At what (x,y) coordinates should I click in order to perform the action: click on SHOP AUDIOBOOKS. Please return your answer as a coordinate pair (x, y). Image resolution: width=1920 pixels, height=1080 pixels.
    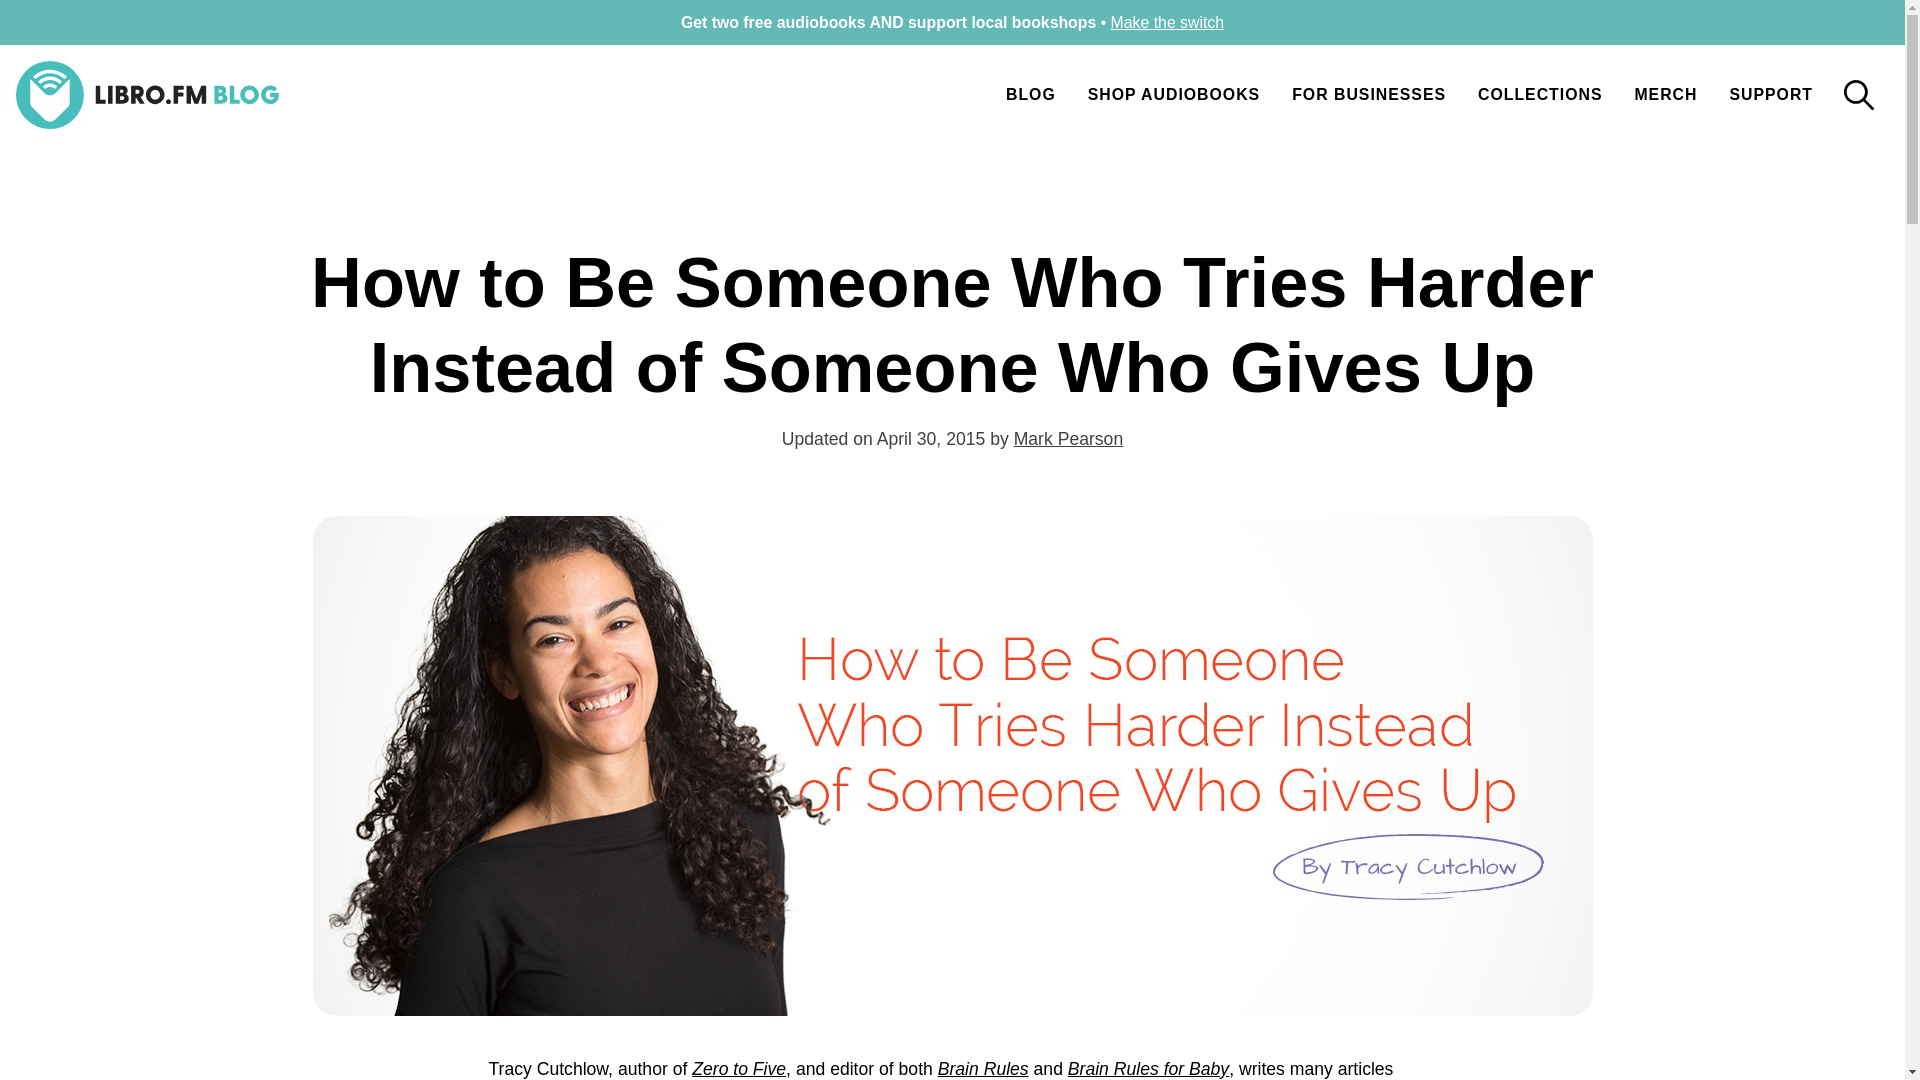
    Looking at the image, I should click on (1174, 94).